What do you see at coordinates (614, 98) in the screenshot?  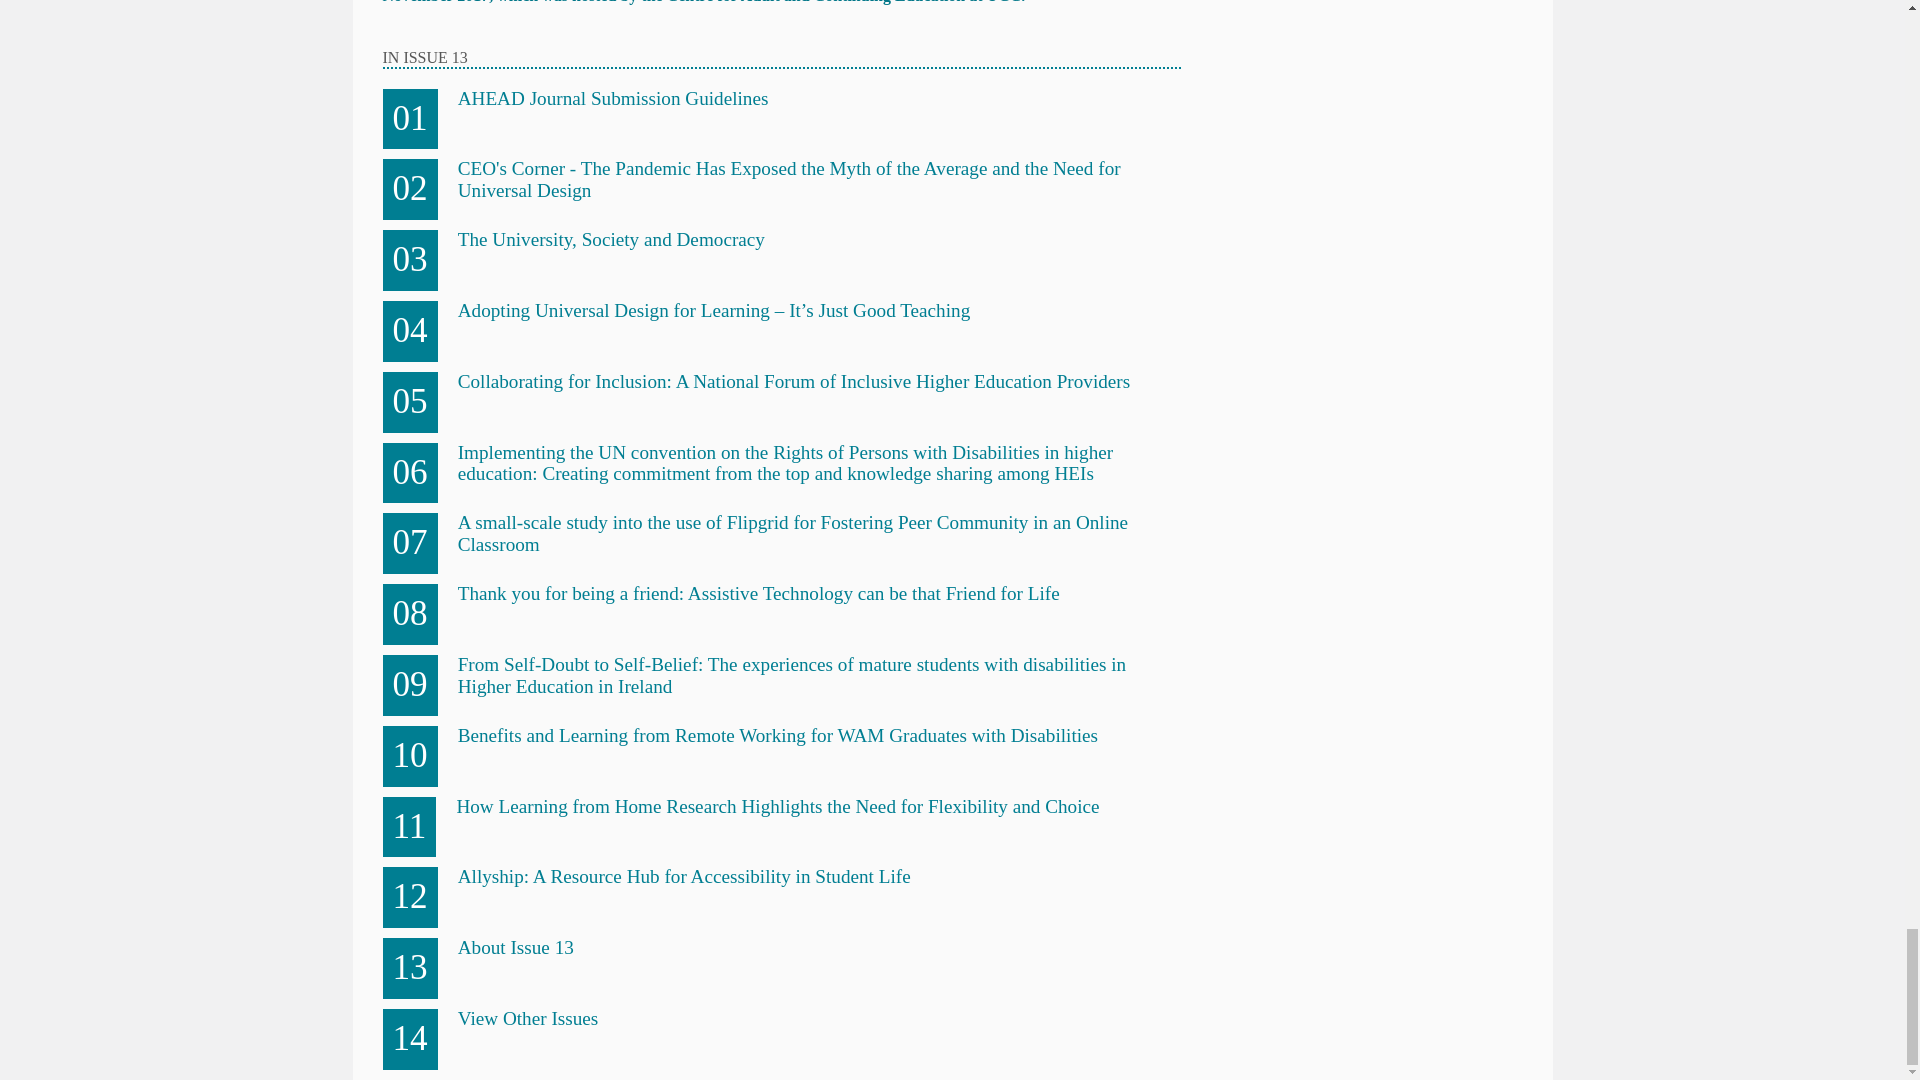 I see `AHEAD Journal Submission Guidelines` at bounding box center [614, 98].